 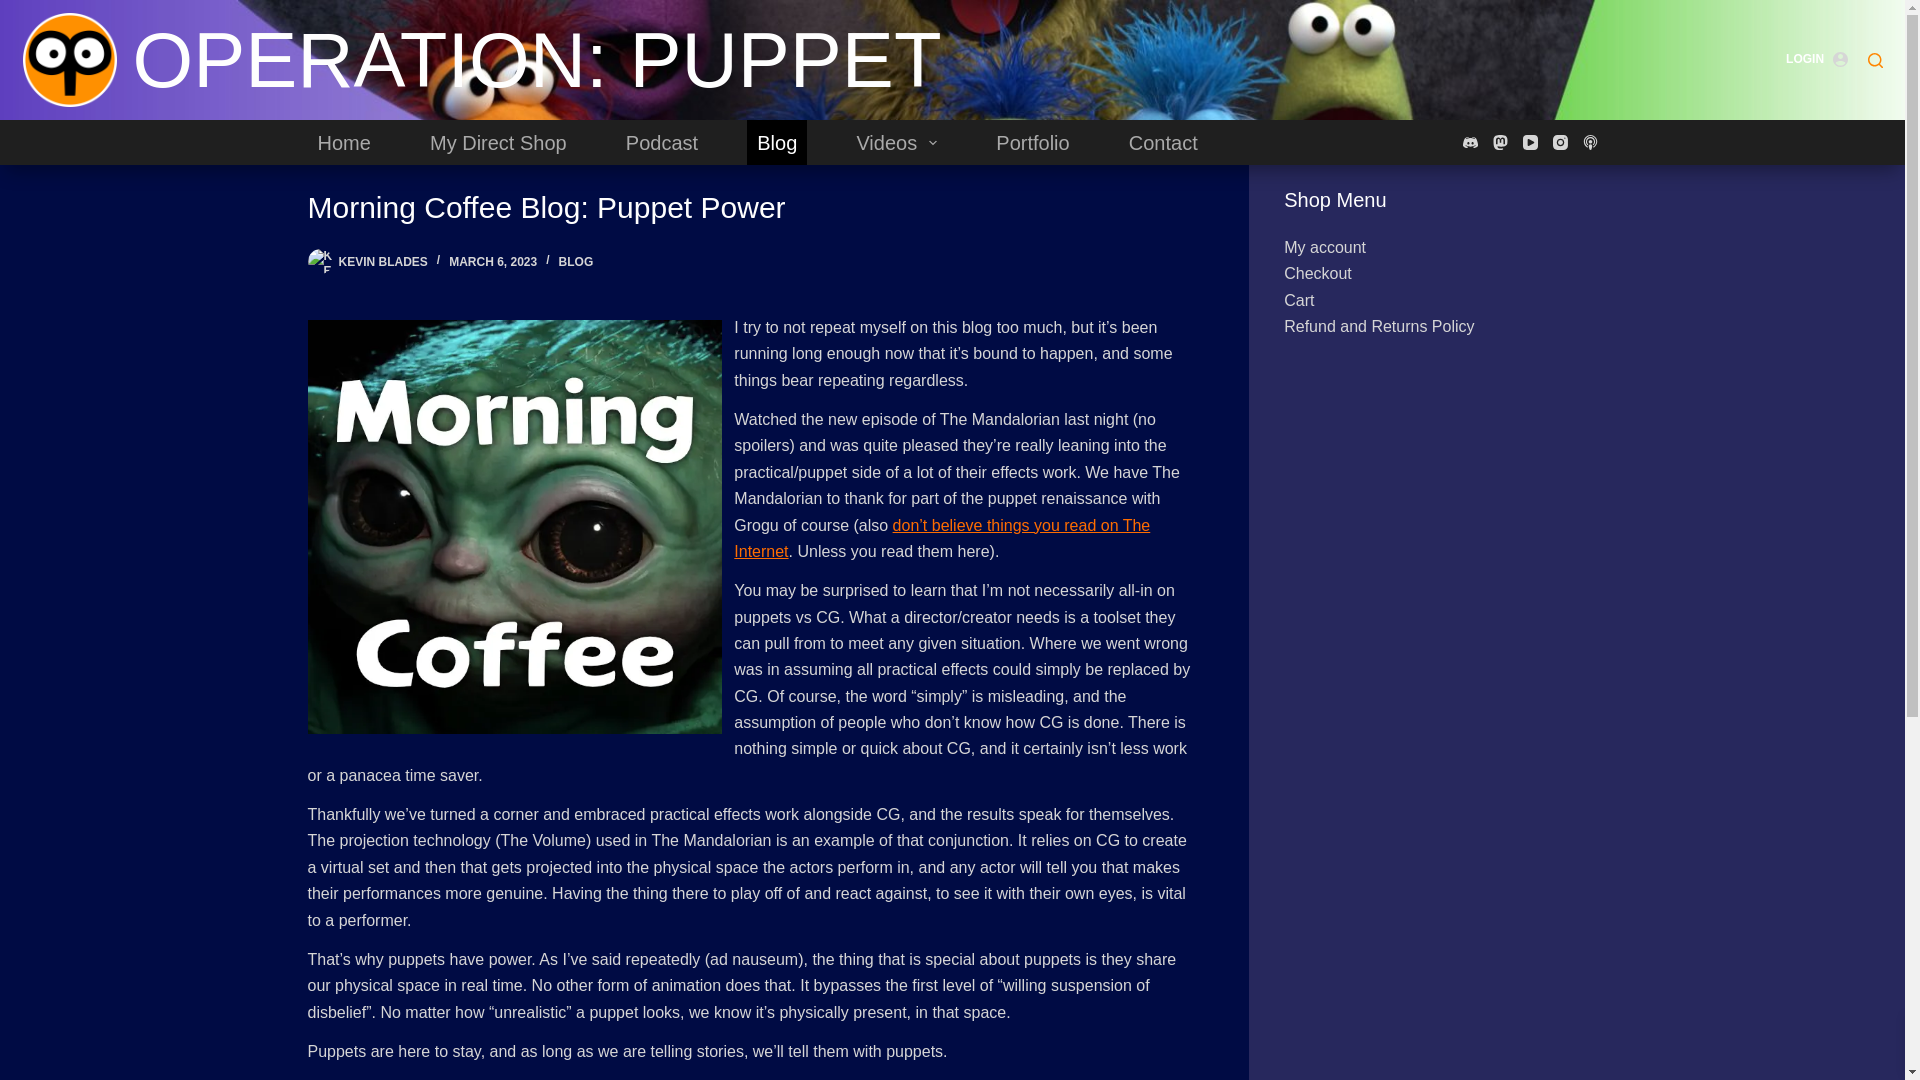 I want to click on My Direct Shop, so click(x=498, y=142).